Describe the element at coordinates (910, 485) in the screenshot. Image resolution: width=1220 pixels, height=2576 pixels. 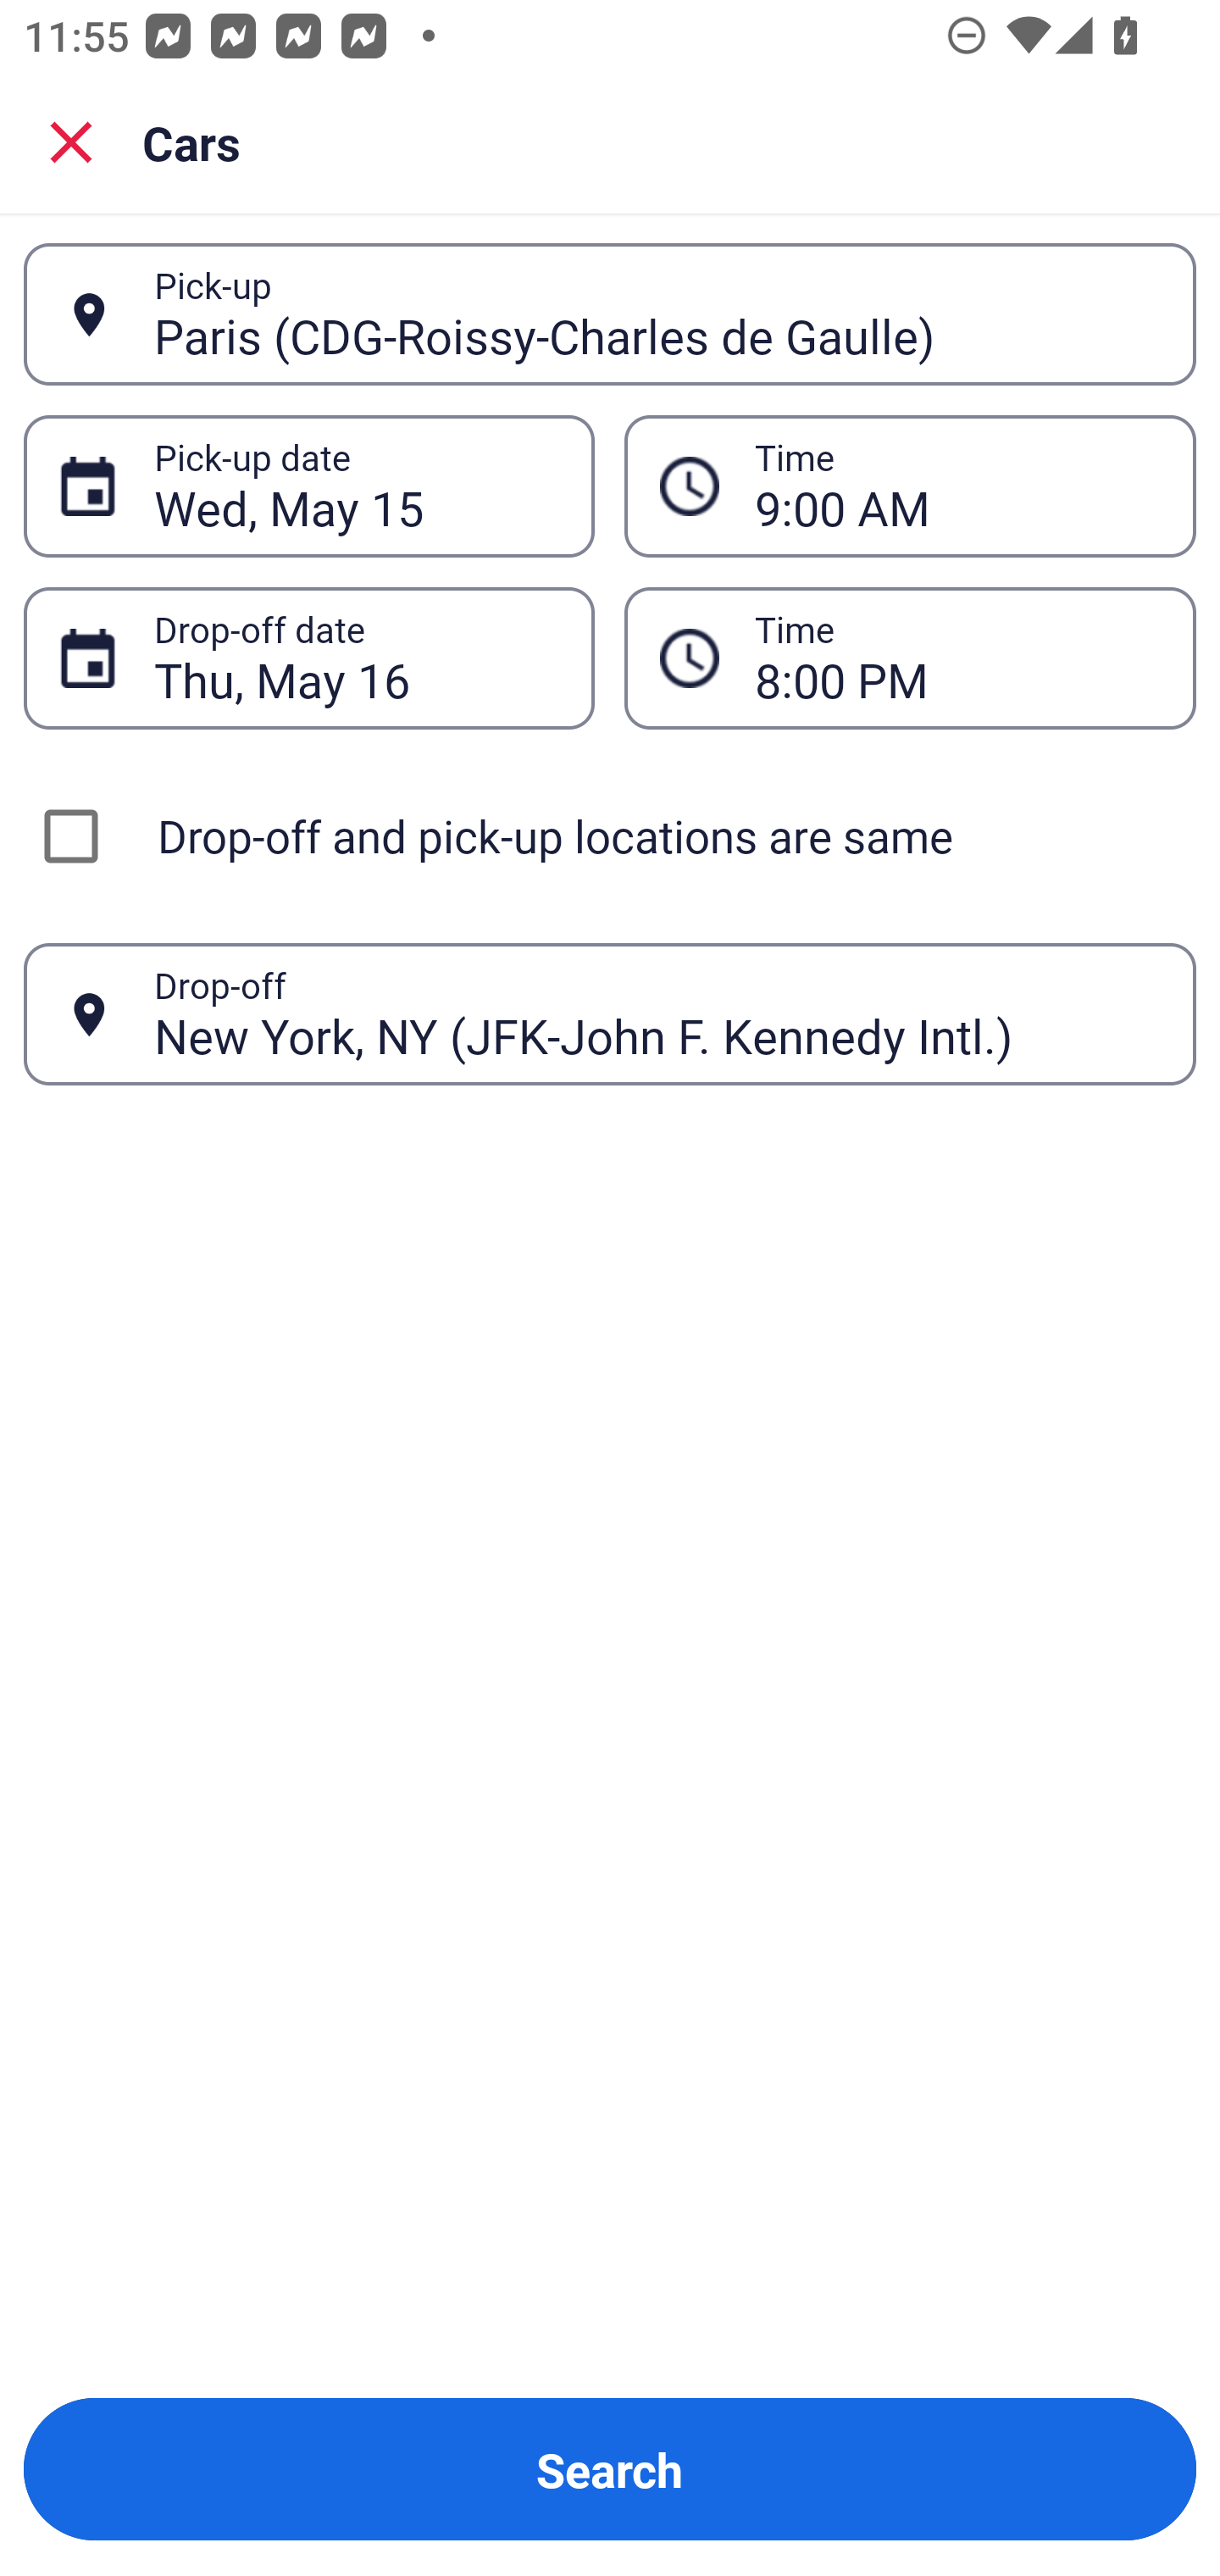
I see `9:00 AM` at that location.